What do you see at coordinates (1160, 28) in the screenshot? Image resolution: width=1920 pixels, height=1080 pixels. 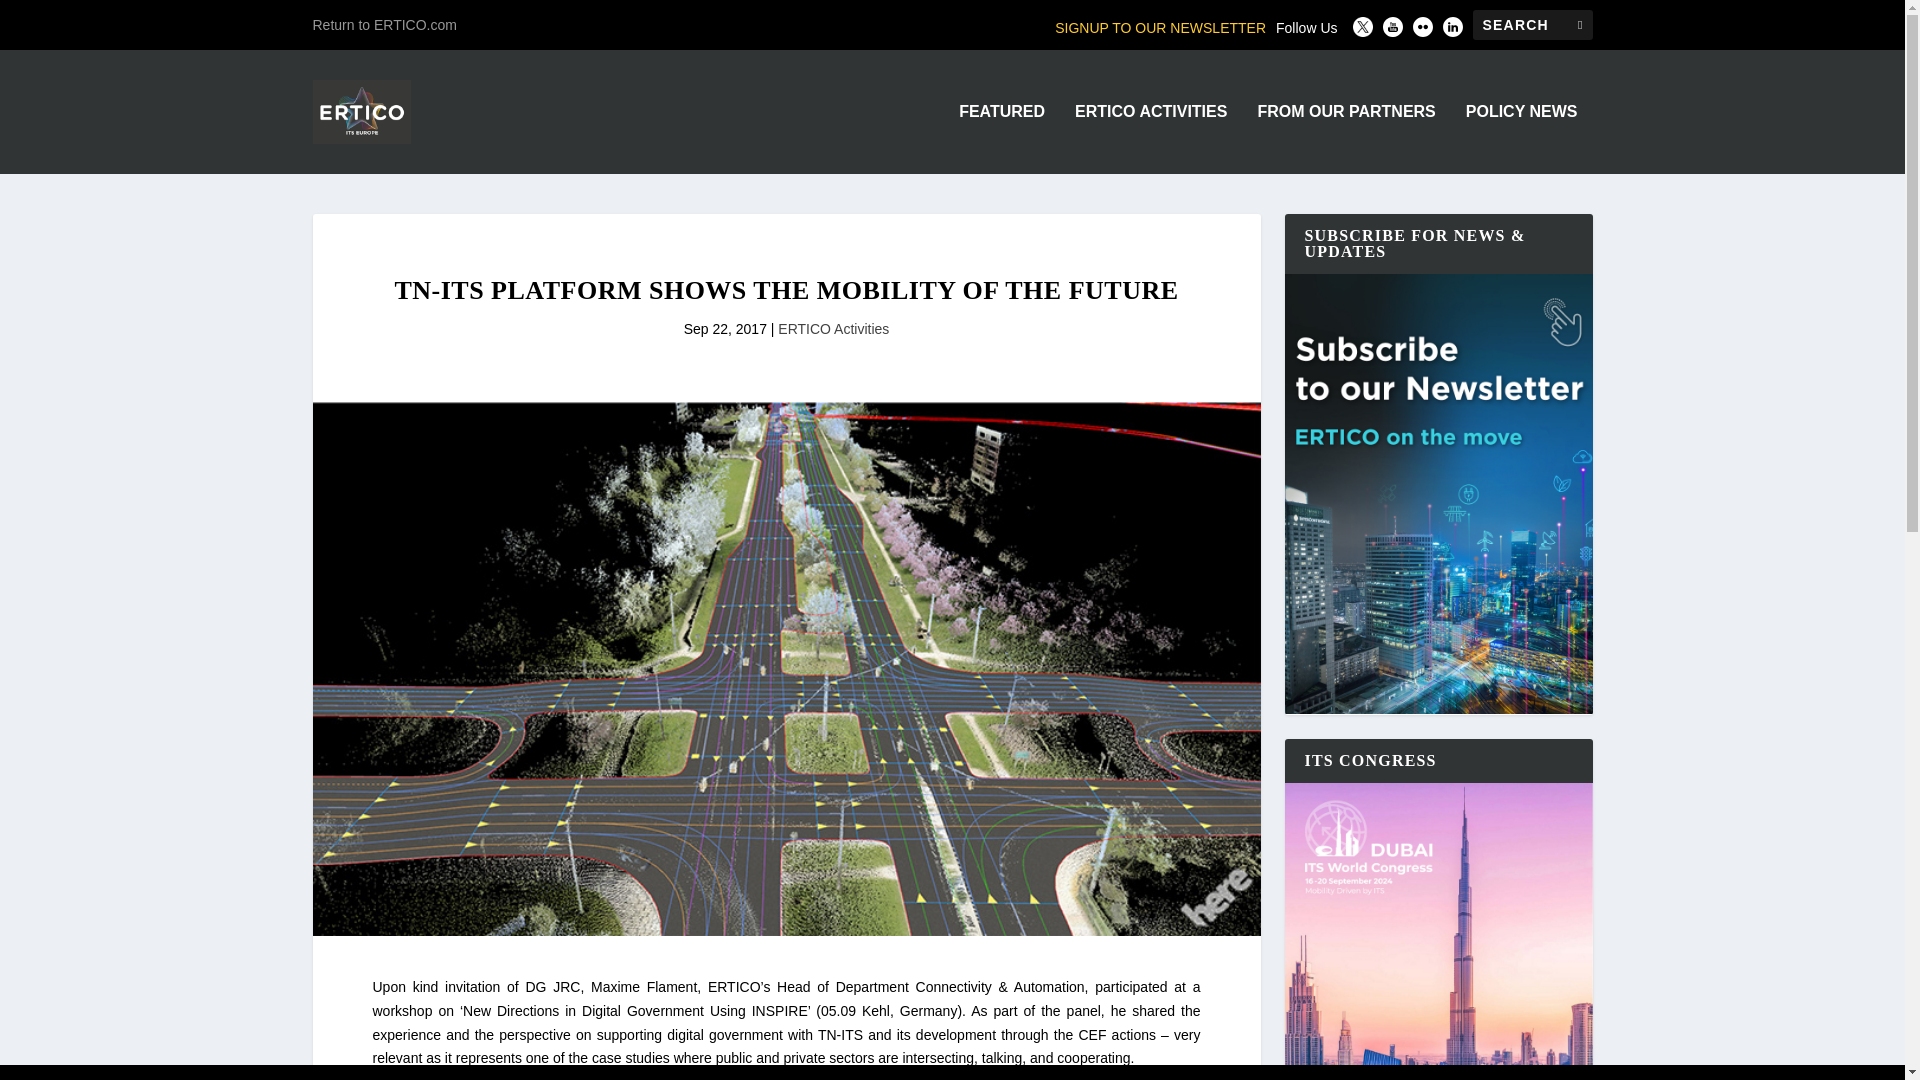 I see `SIGNUP TO OUR NEWSLETTER` at bounding box center [1160, 28].